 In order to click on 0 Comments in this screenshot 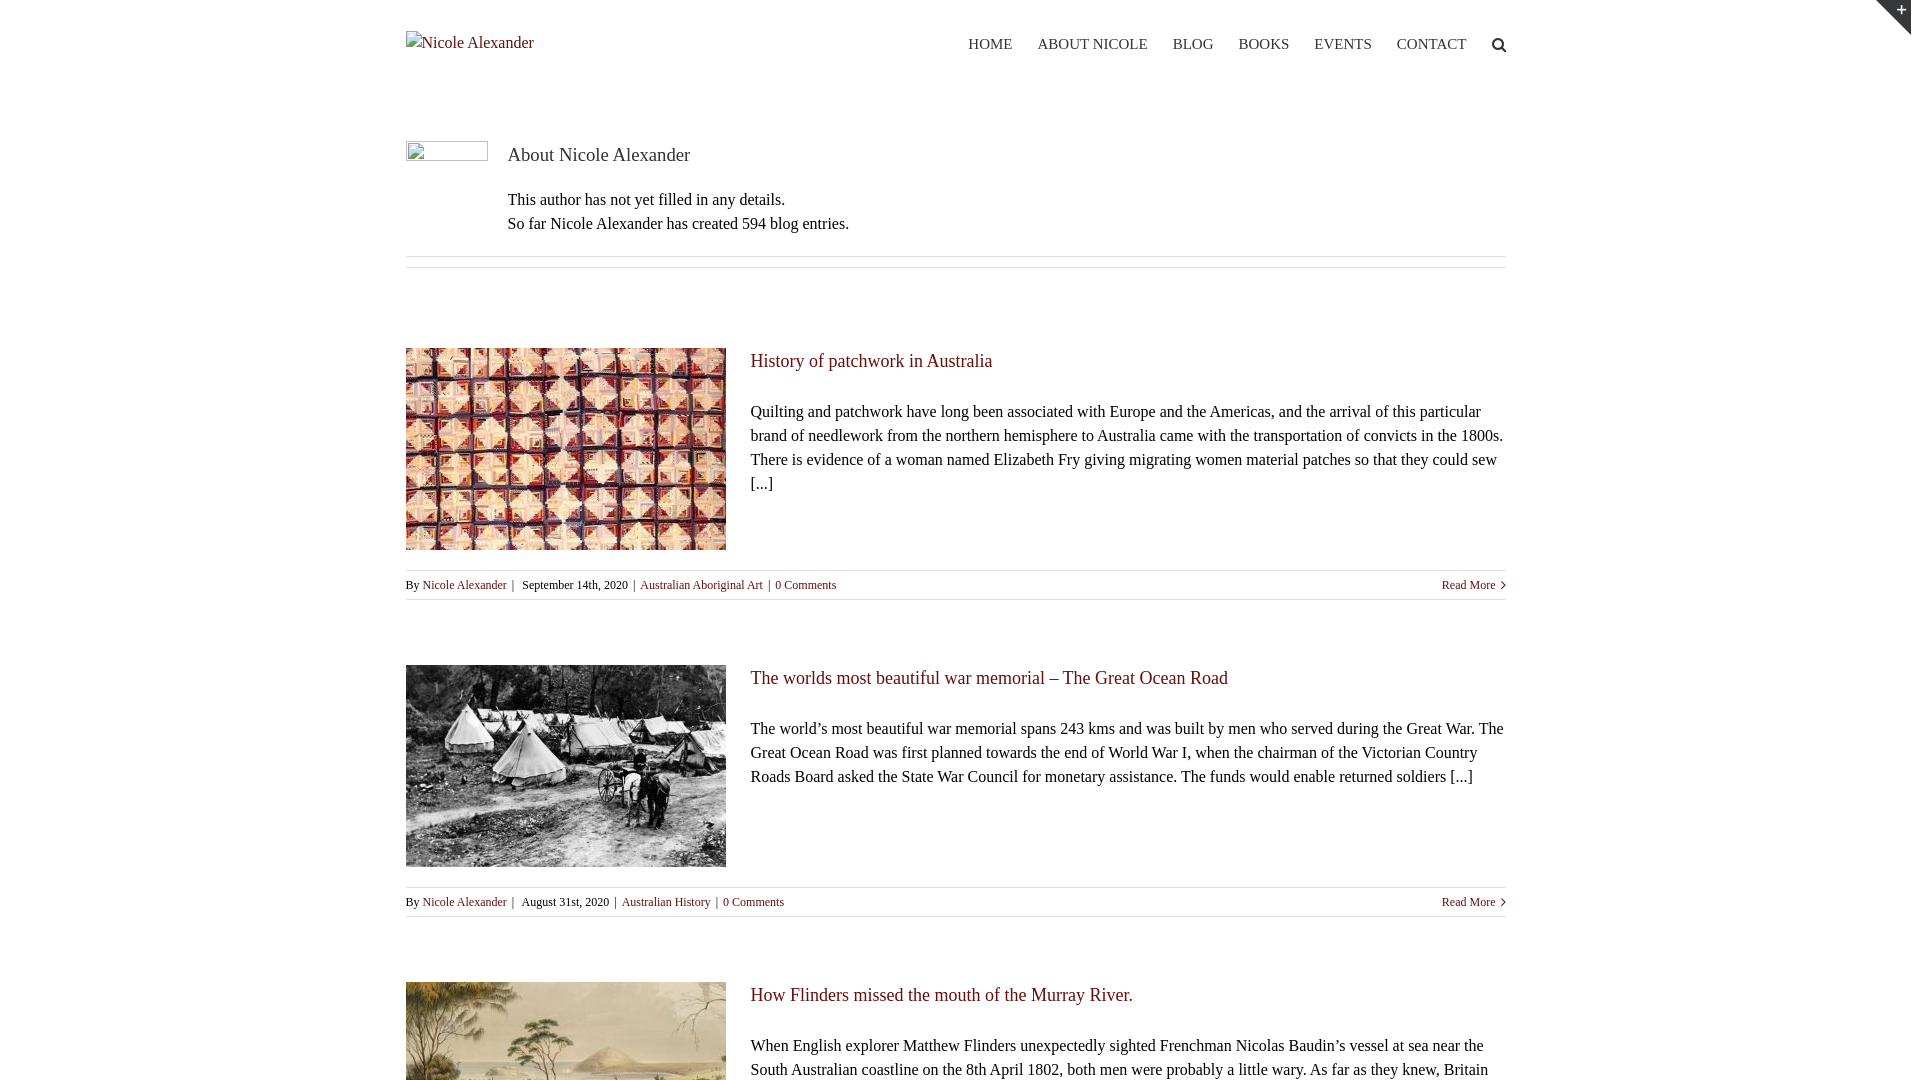, I will do `click(806, 585)`.